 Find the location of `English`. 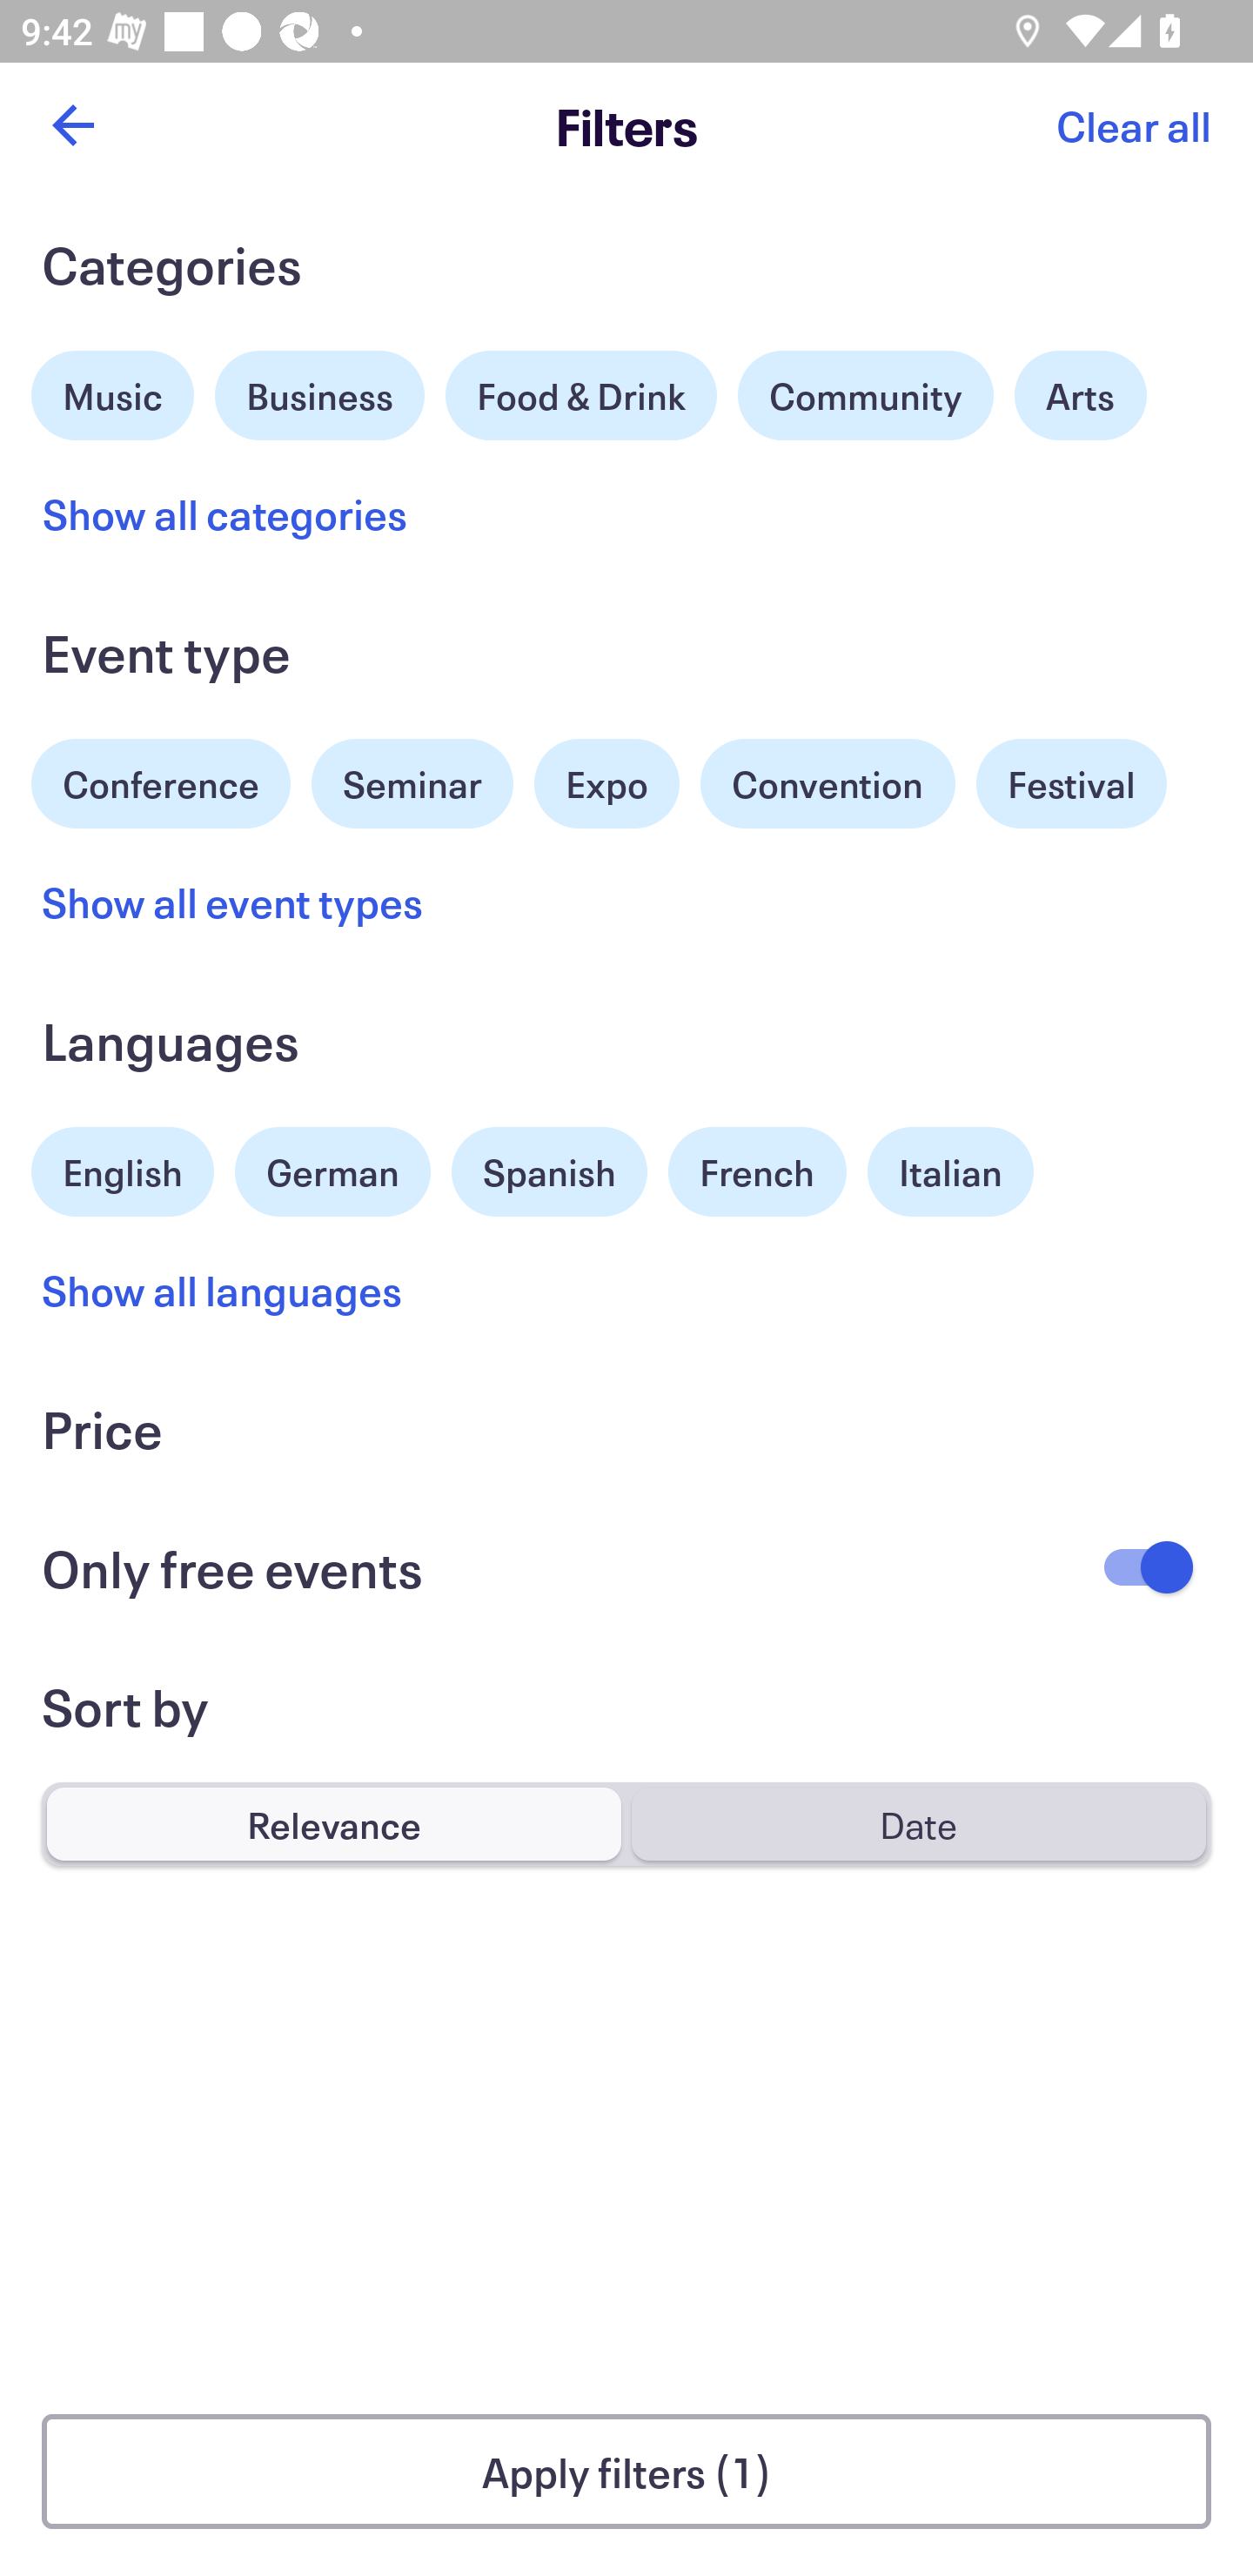

English is located at coordinates (123, 1168).